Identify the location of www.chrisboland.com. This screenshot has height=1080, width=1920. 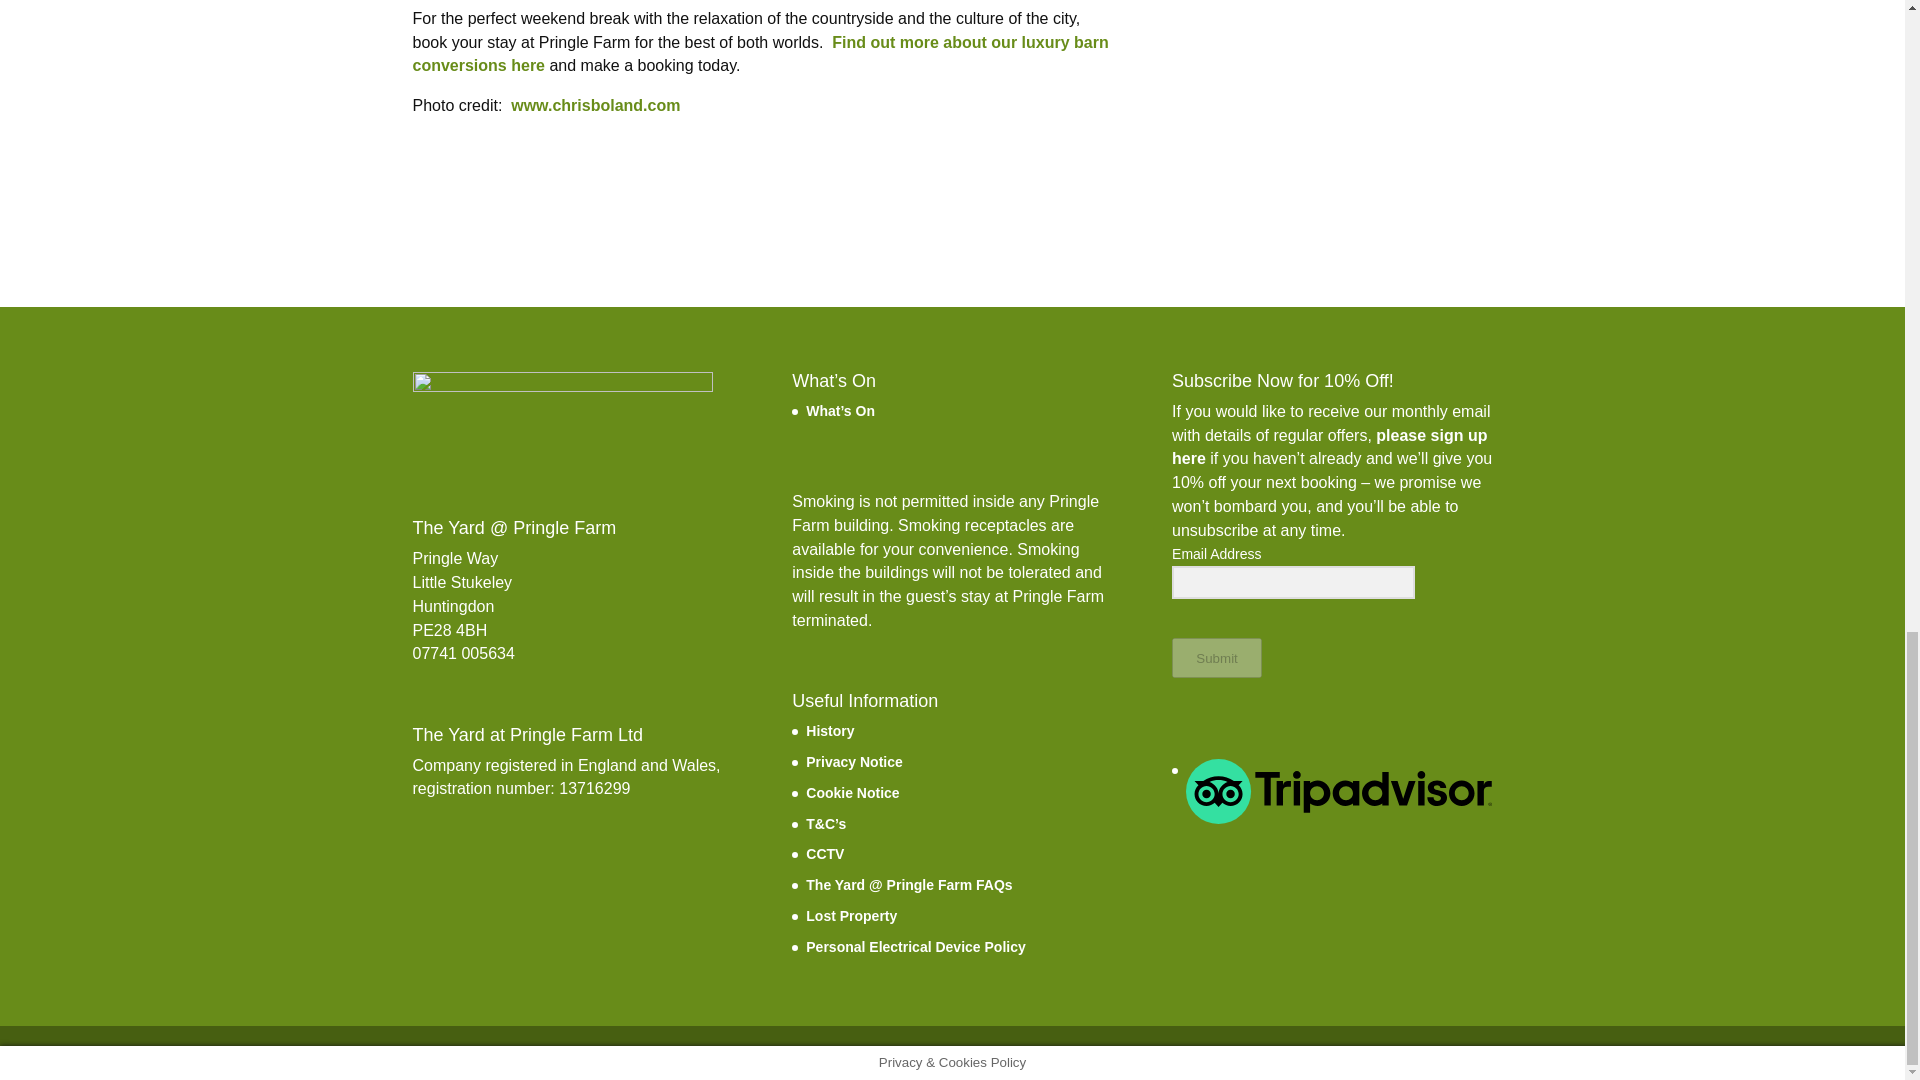
(594, 106).